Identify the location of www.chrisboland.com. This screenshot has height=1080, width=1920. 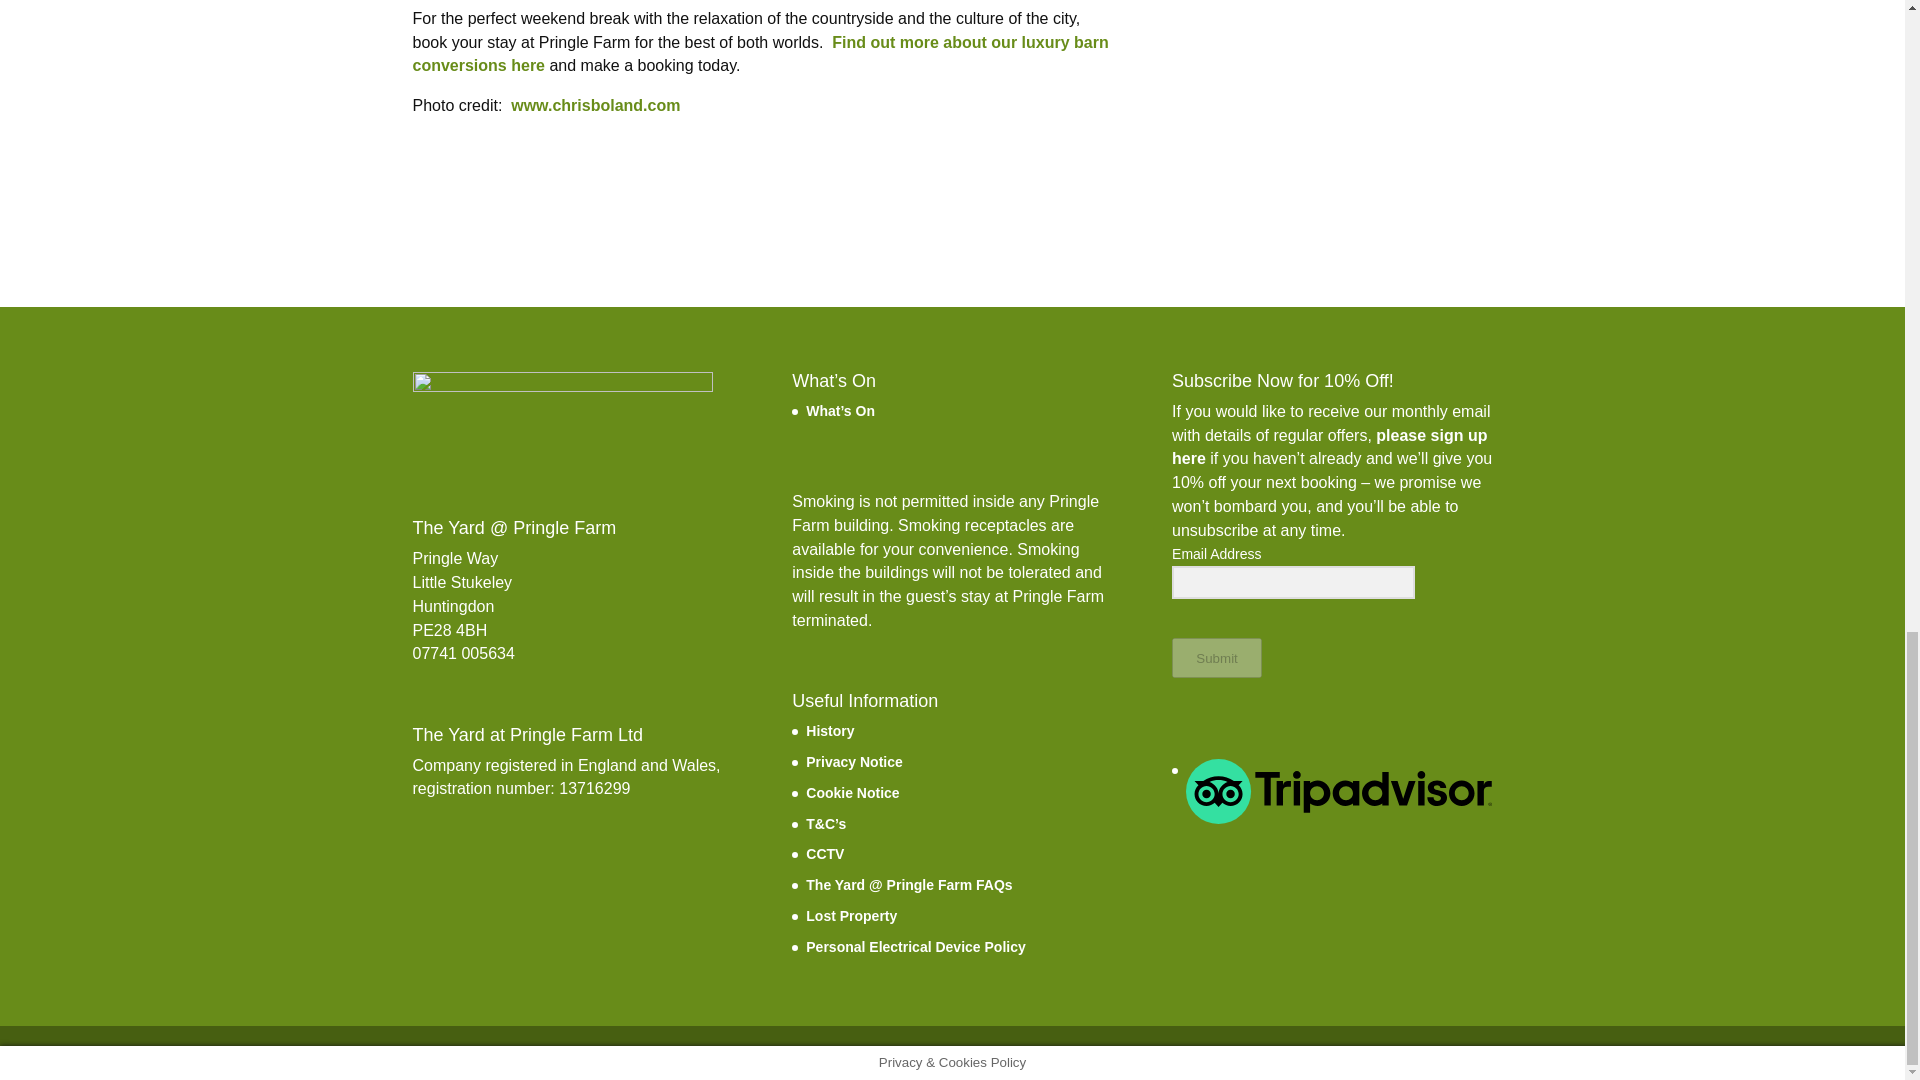
(594, 106).